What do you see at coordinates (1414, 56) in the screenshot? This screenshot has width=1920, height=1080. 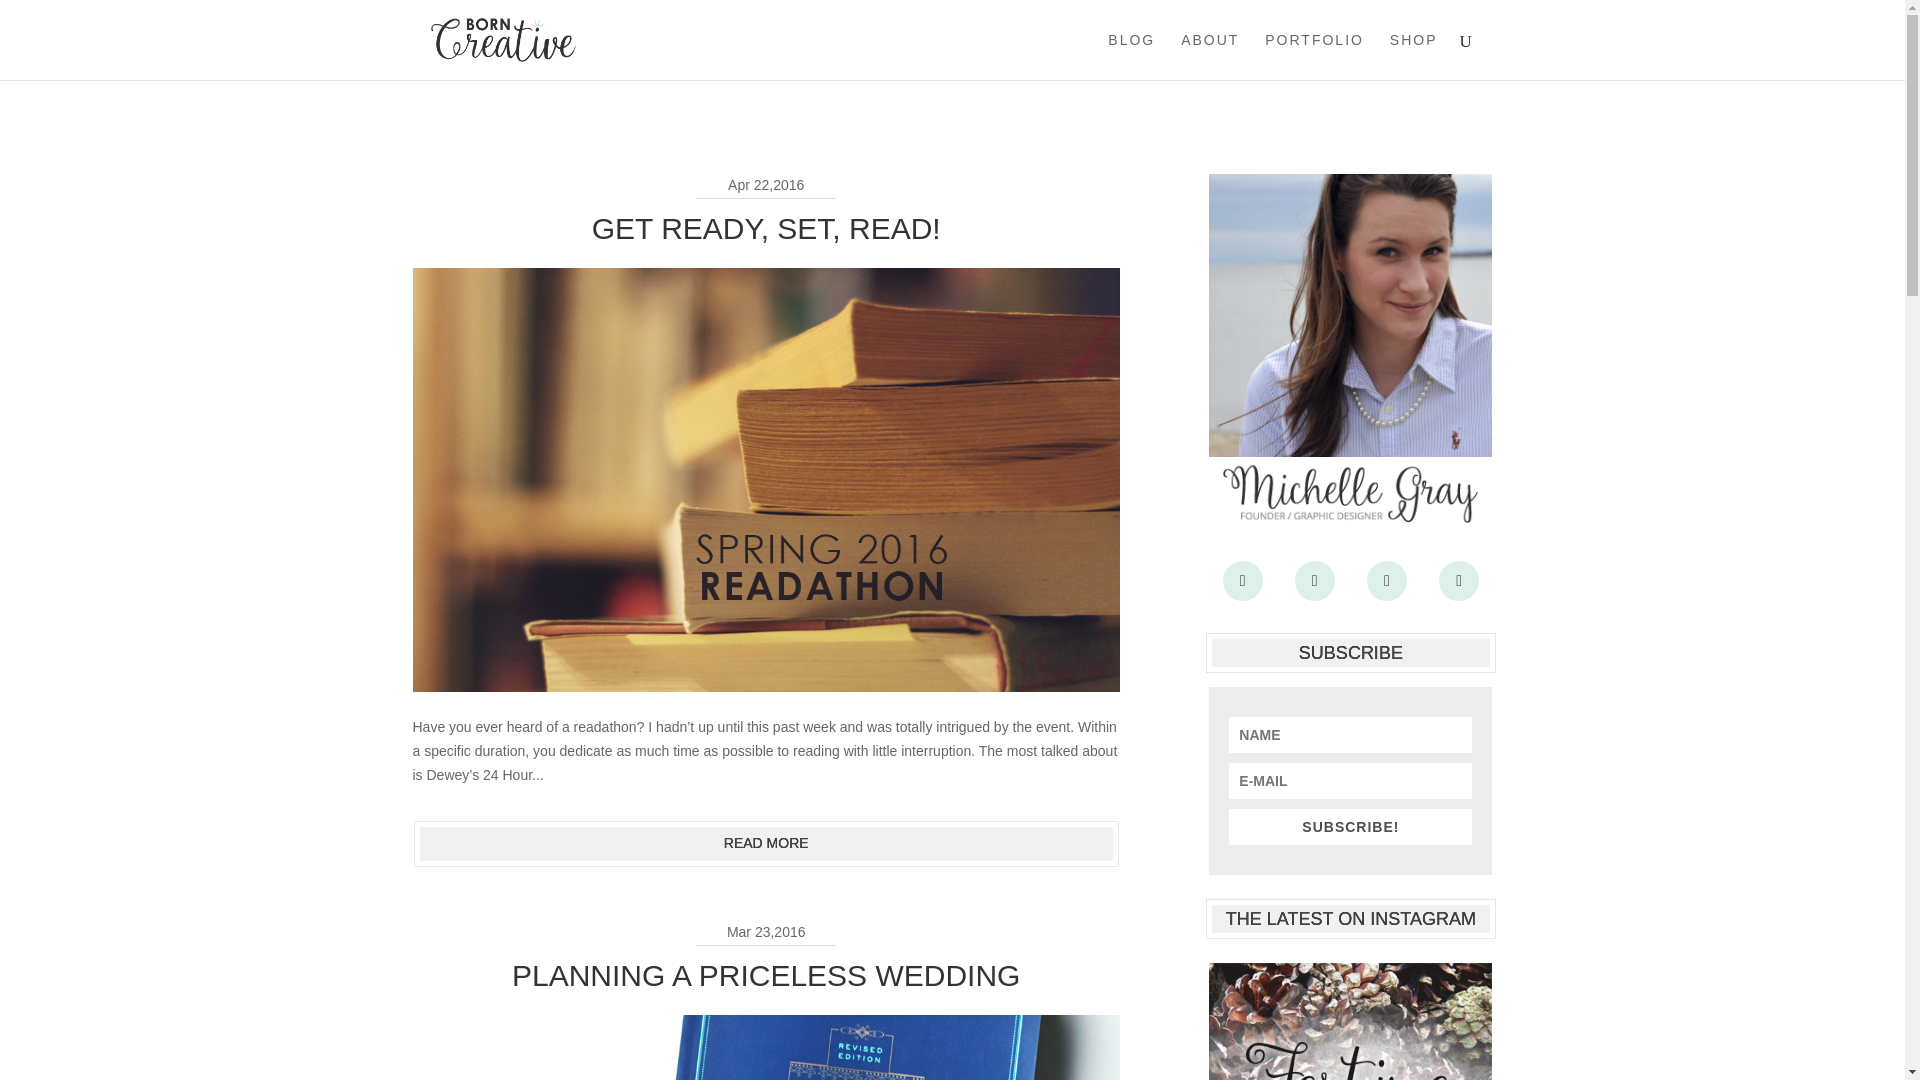 I see `SHOP` at bounding box center [1414, 56].